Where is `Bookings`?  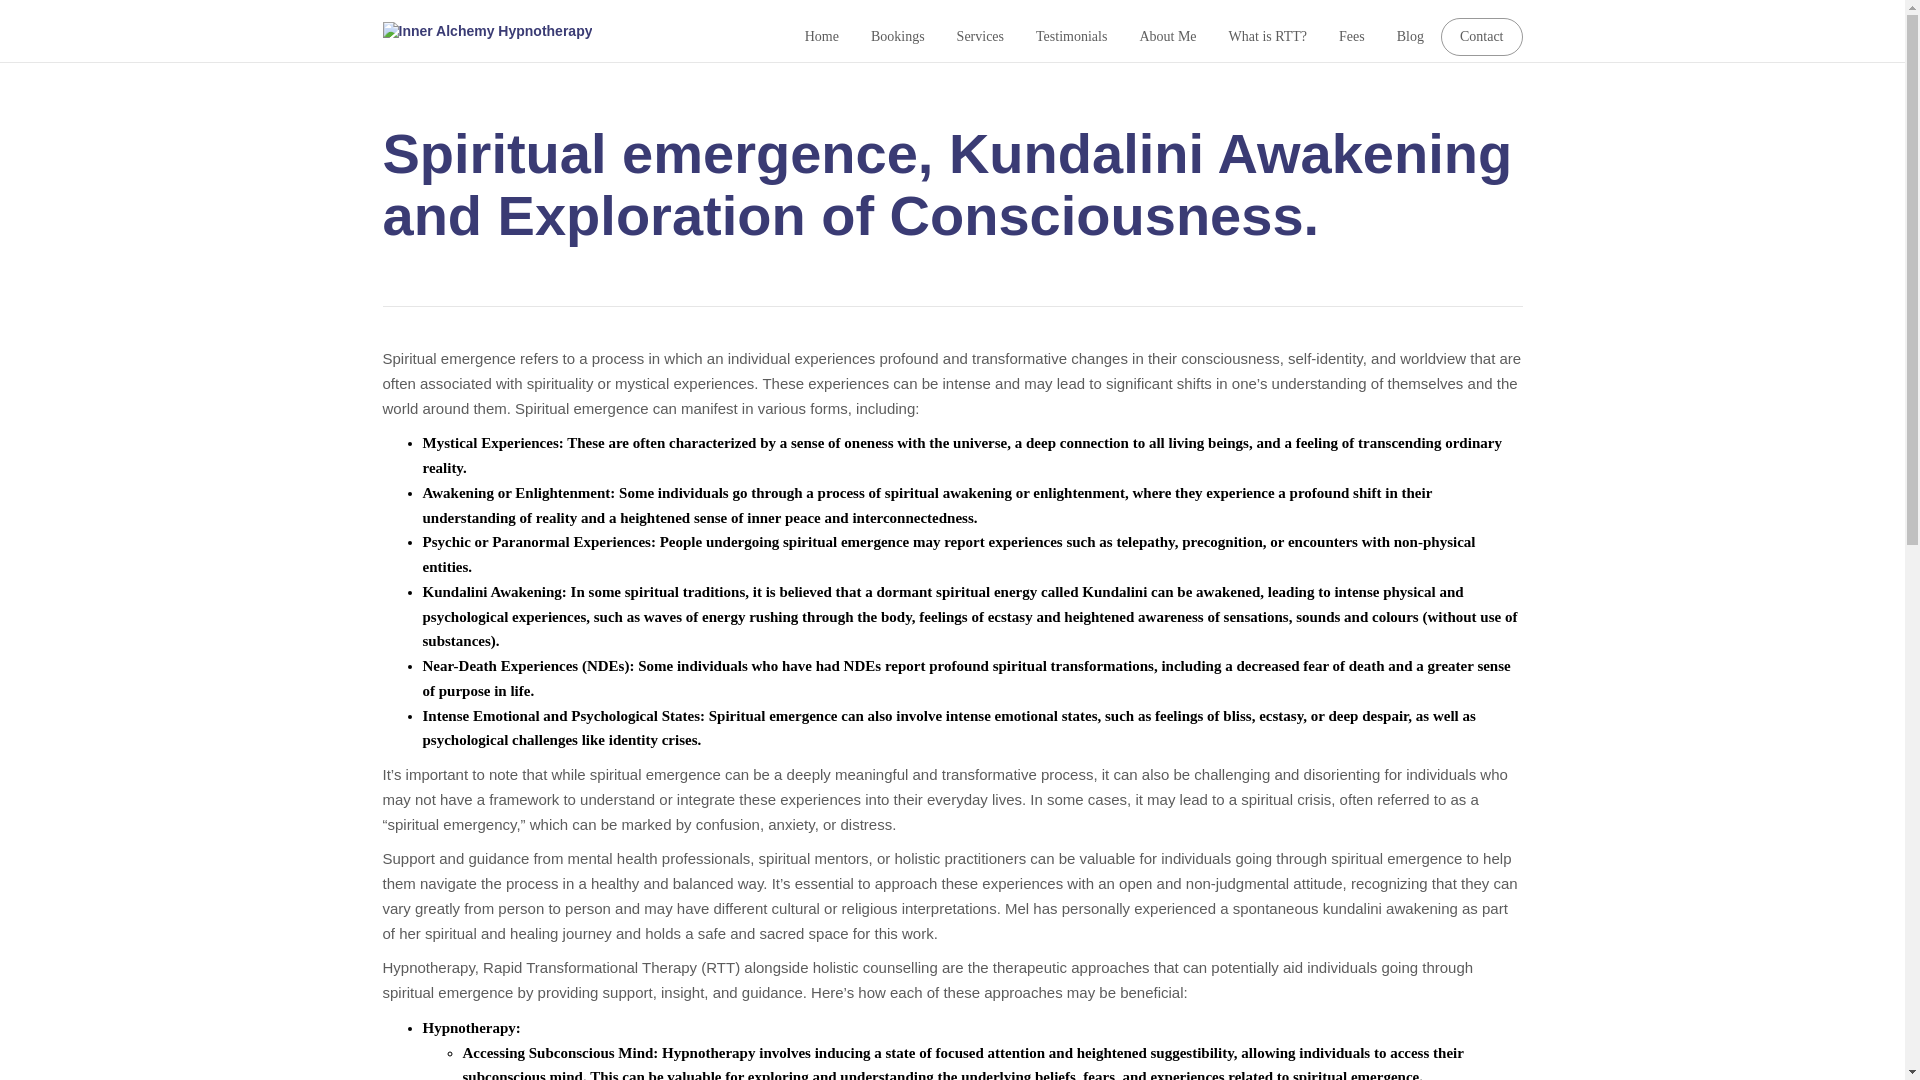
Bookings is located at coordinates (898, 36).